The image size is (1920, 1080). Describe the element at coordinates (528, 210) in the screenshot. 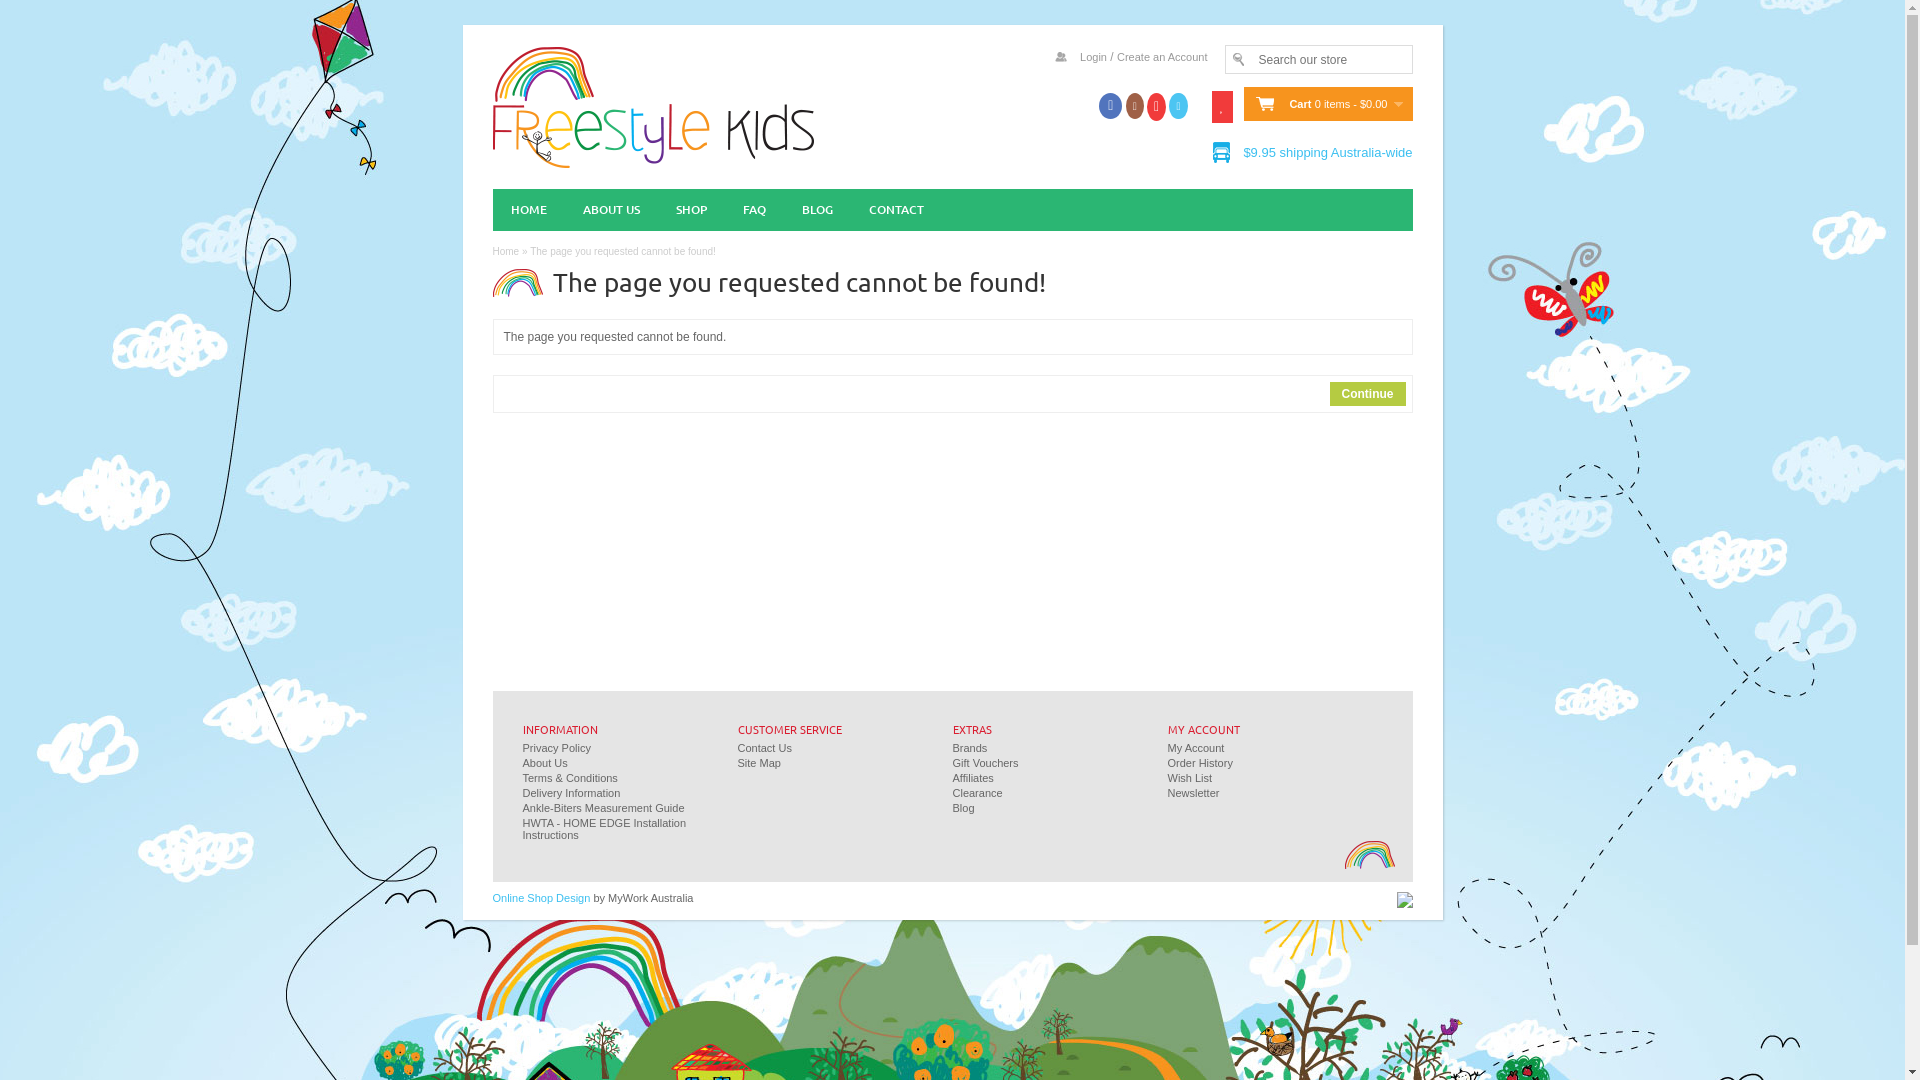

I see `HOME` at that location.